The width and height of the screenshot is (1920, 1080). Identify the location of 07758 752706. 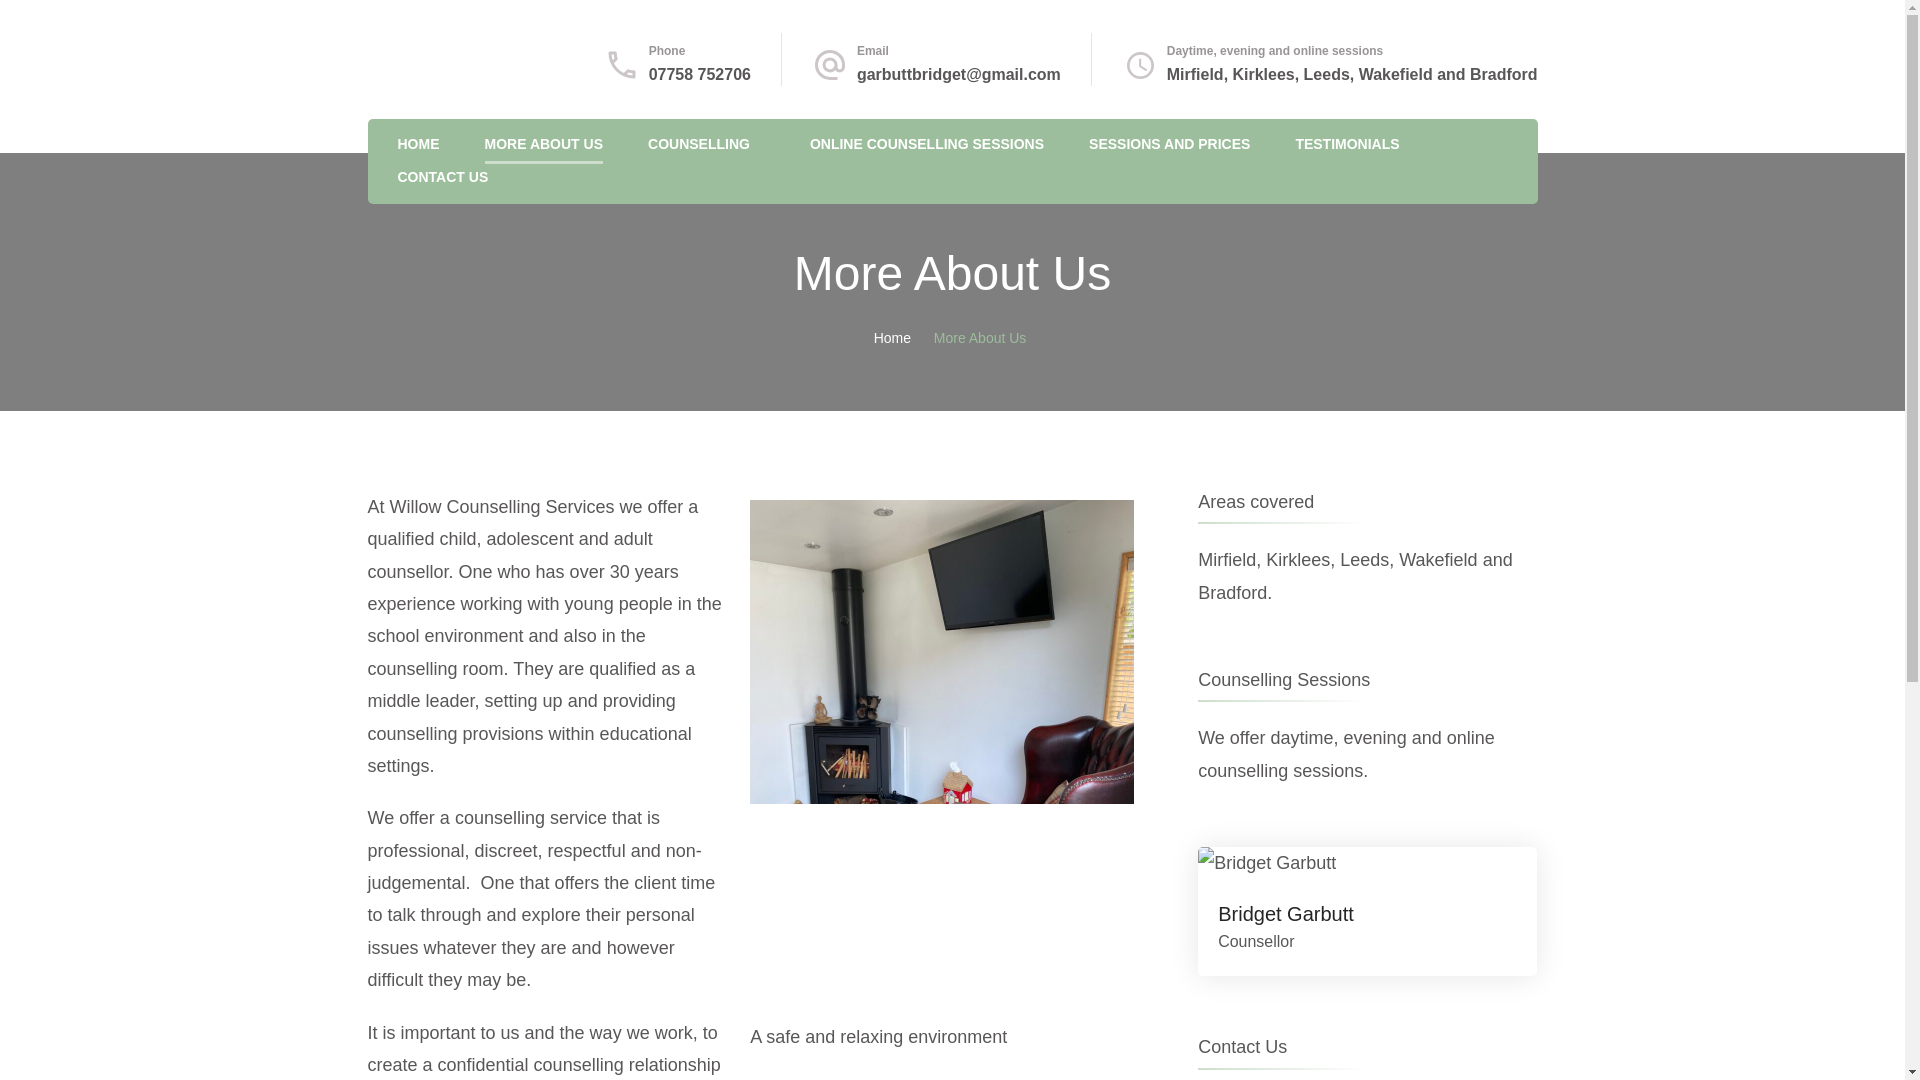
(699, 74).